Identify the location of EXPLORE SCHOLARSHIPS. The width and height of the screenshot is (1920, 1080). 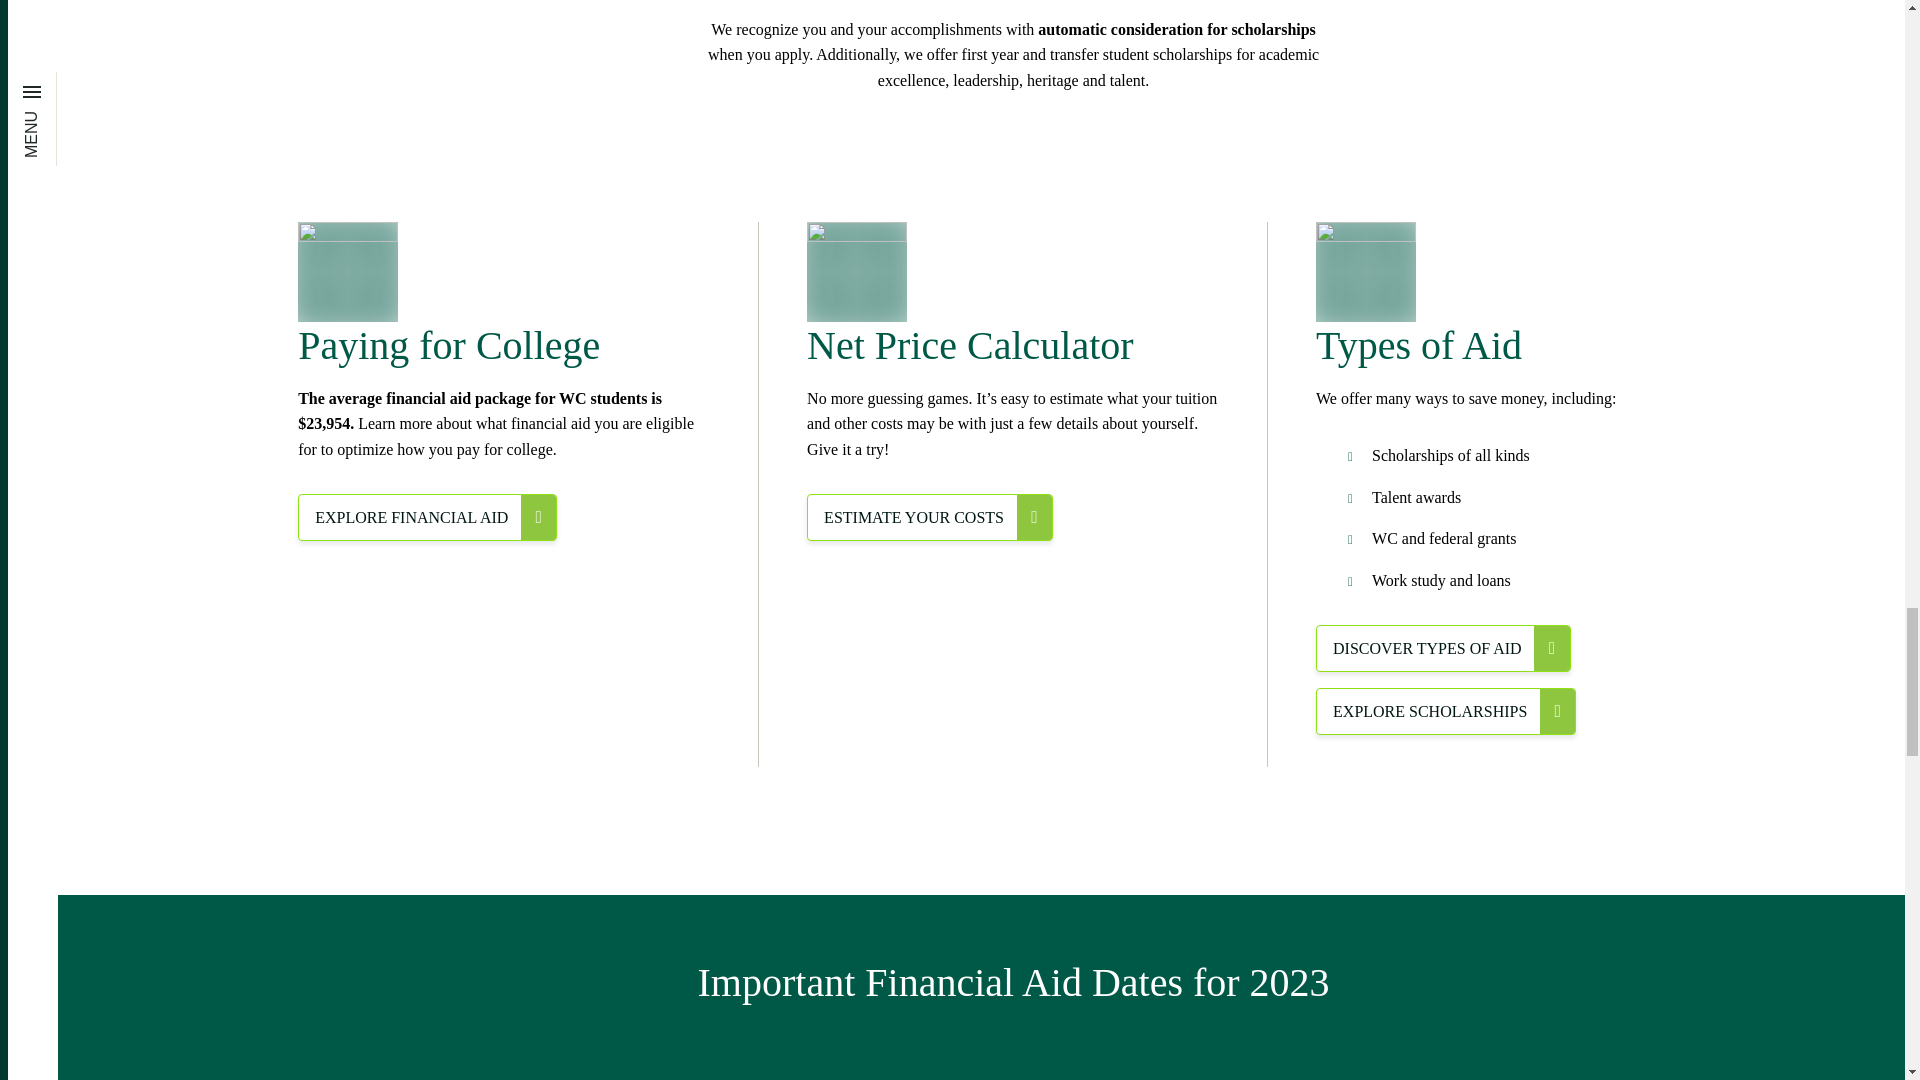
(1446, 711).